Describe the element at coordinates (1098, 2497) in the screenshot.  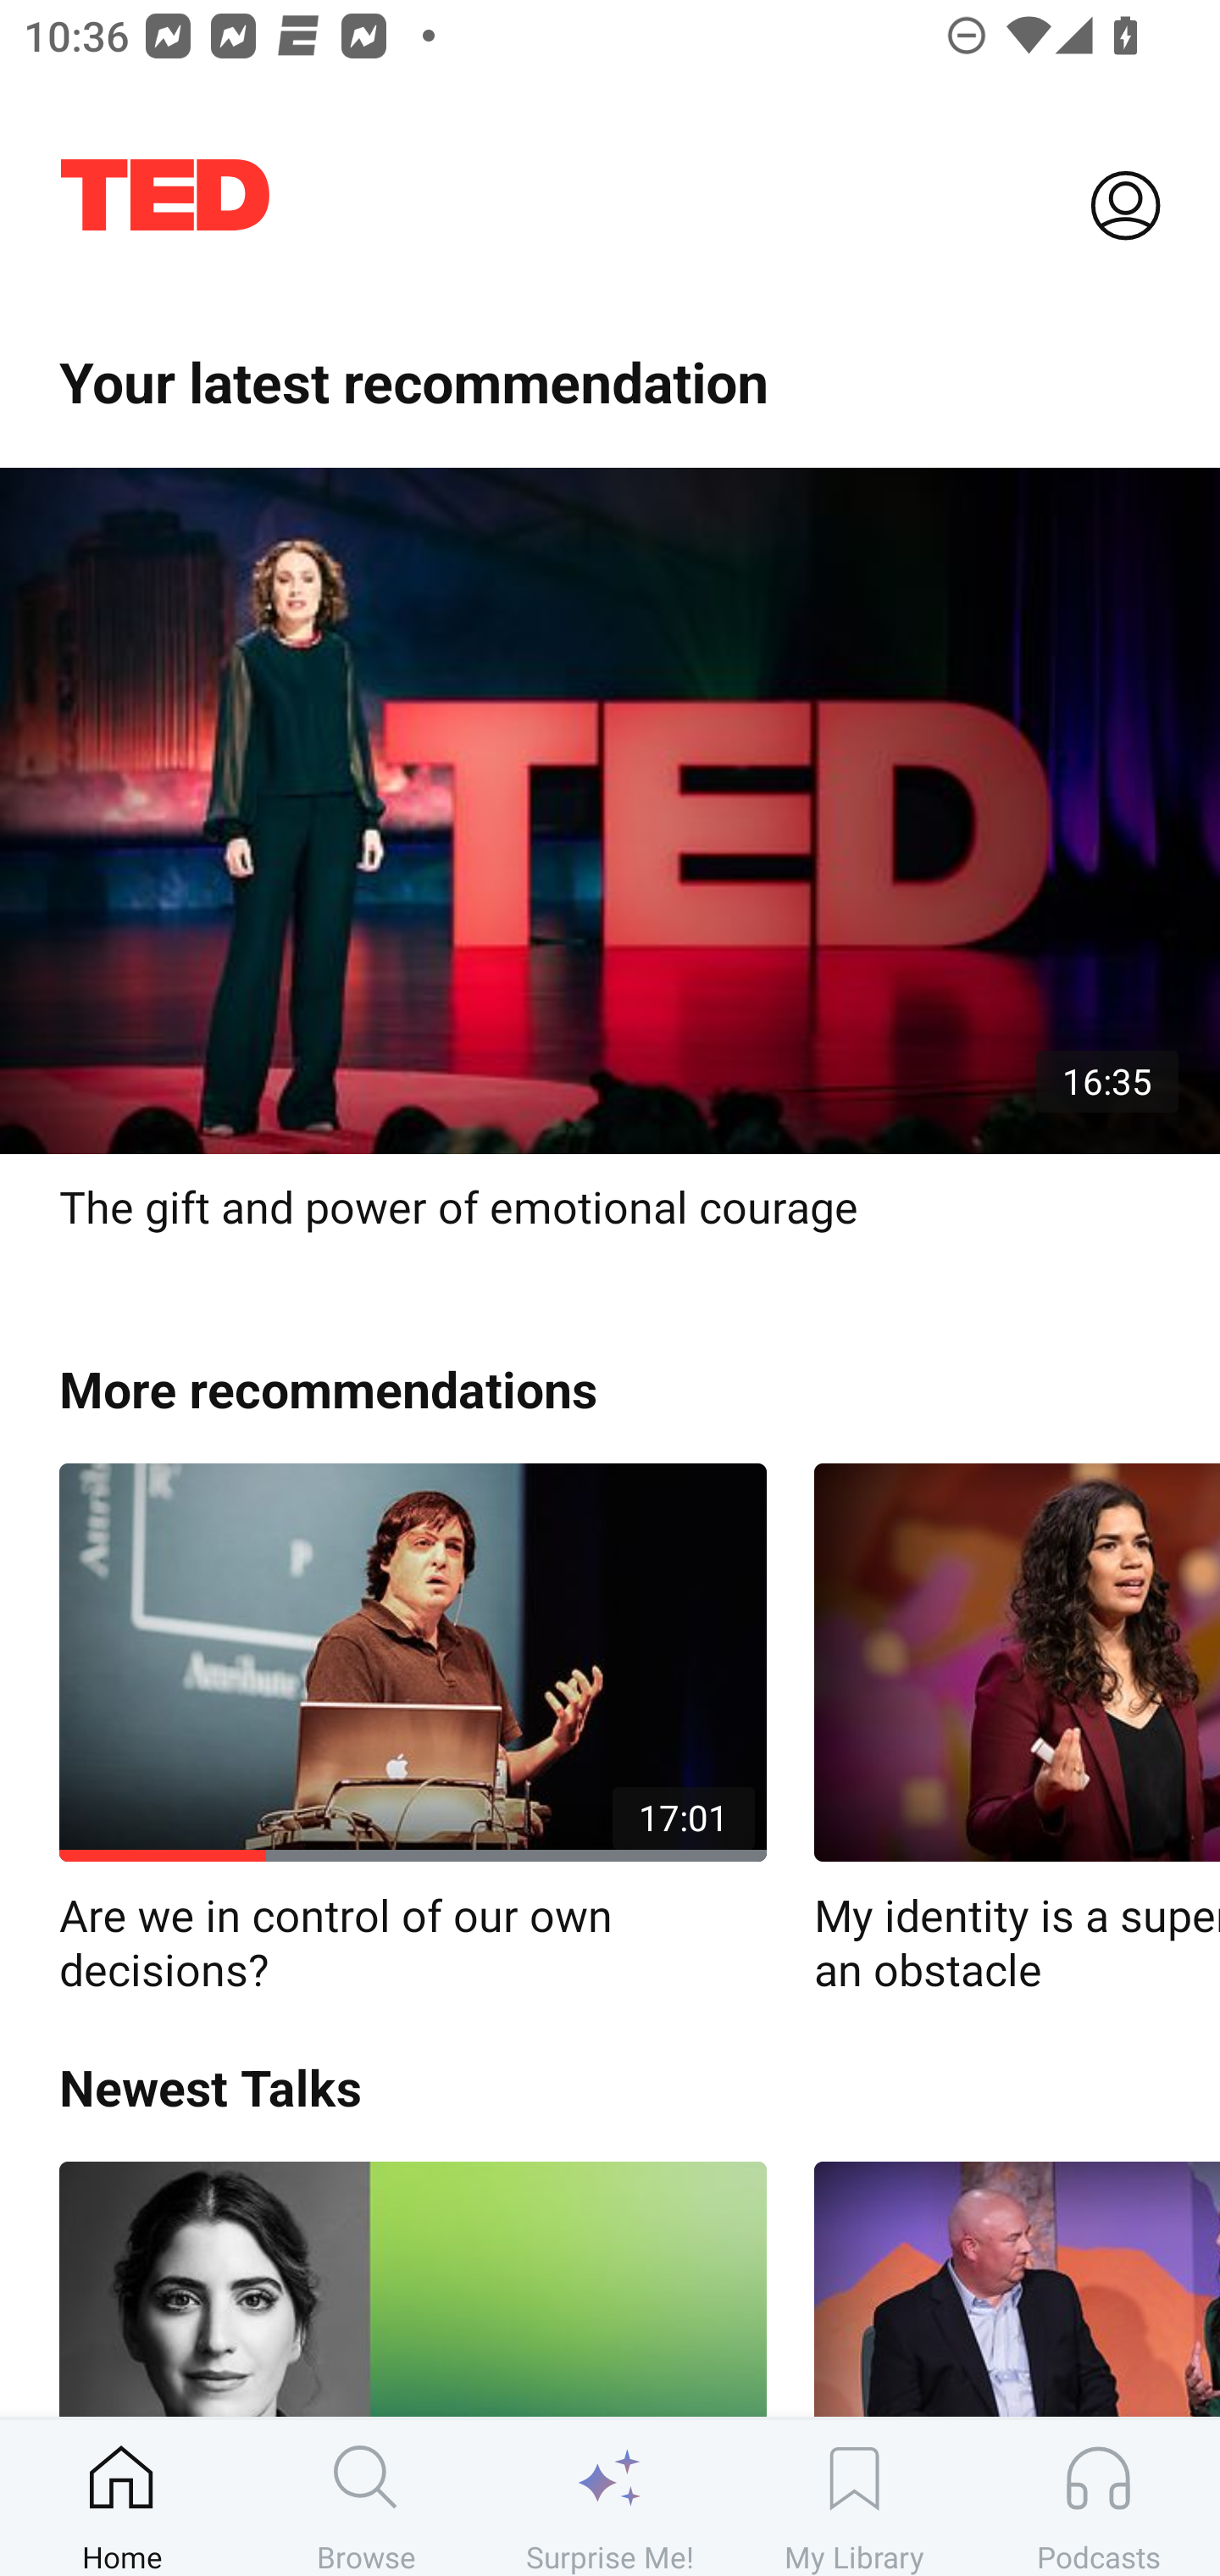
I see `Podcasts` at that location.